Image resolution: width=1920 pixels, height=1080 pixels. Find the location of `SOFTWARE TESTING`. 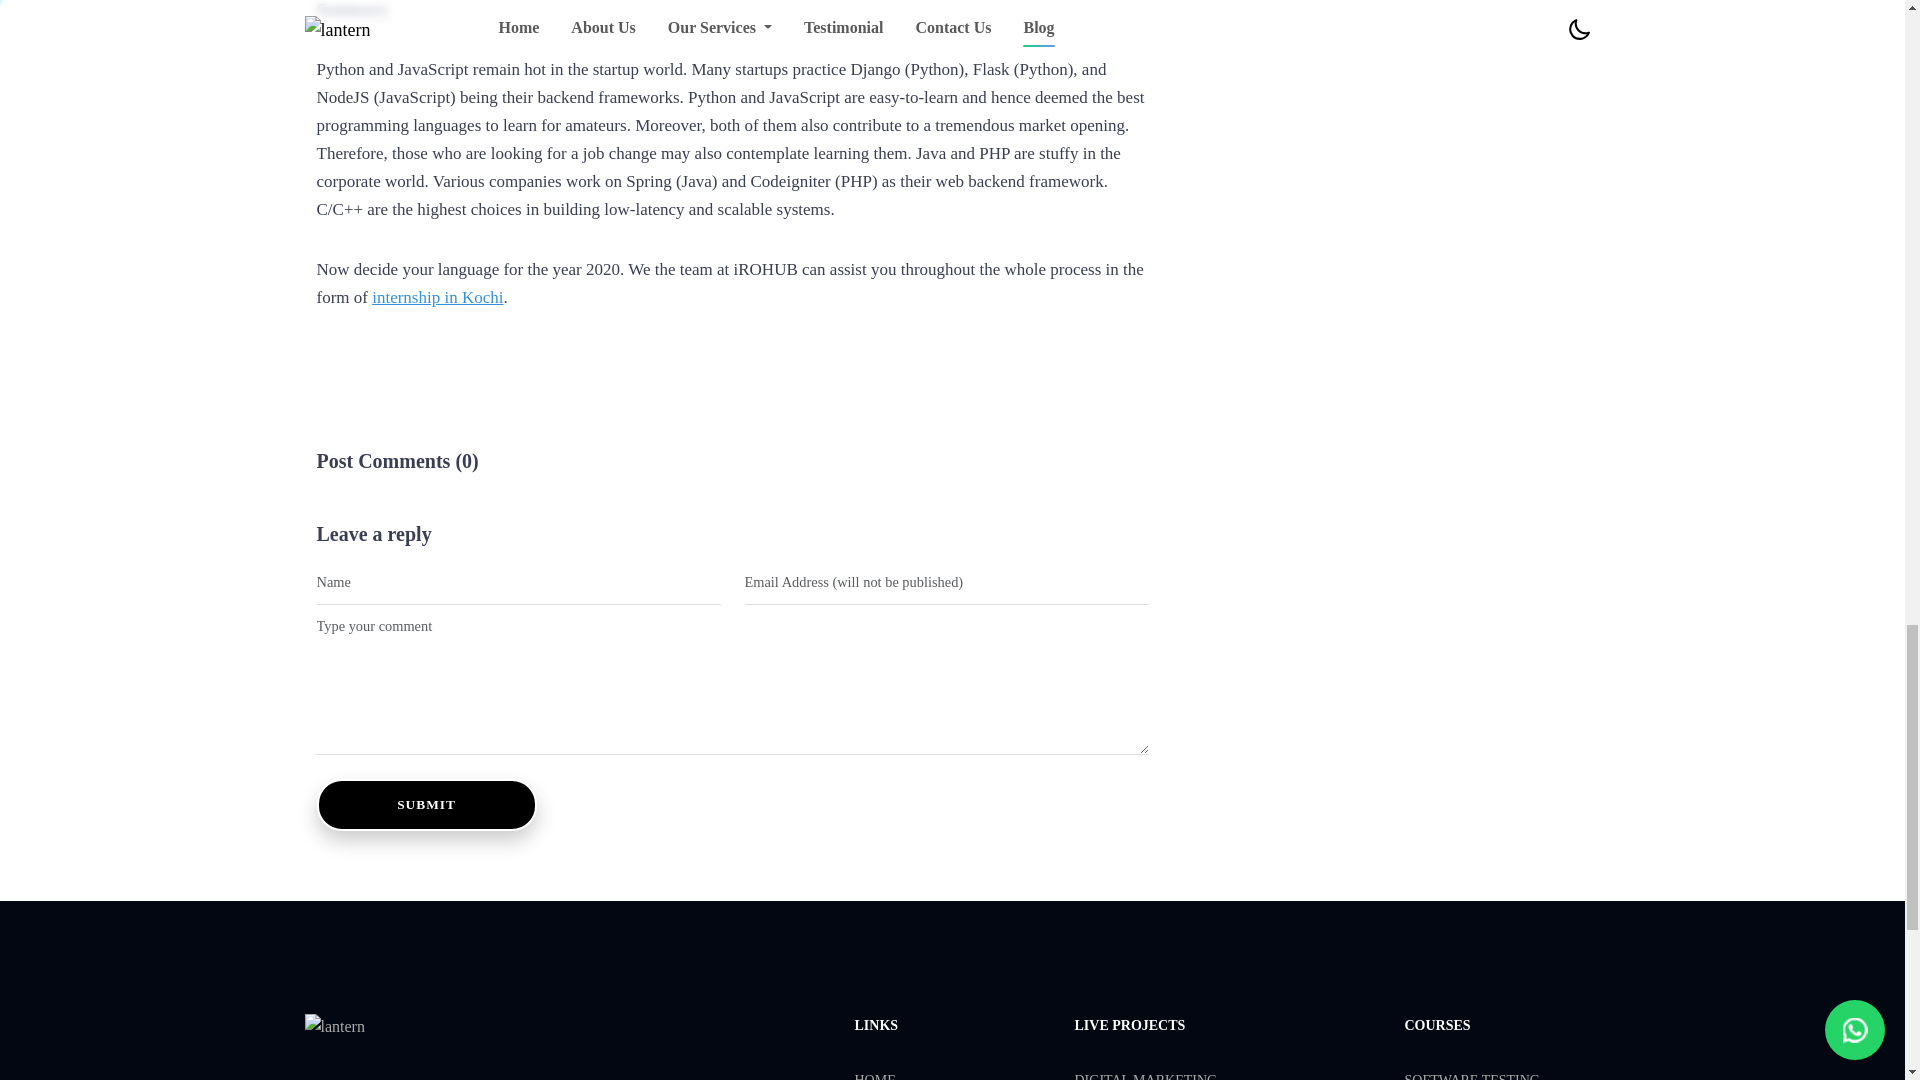

SOFTWARE TESTING is located at coordinates (1471, 1076).